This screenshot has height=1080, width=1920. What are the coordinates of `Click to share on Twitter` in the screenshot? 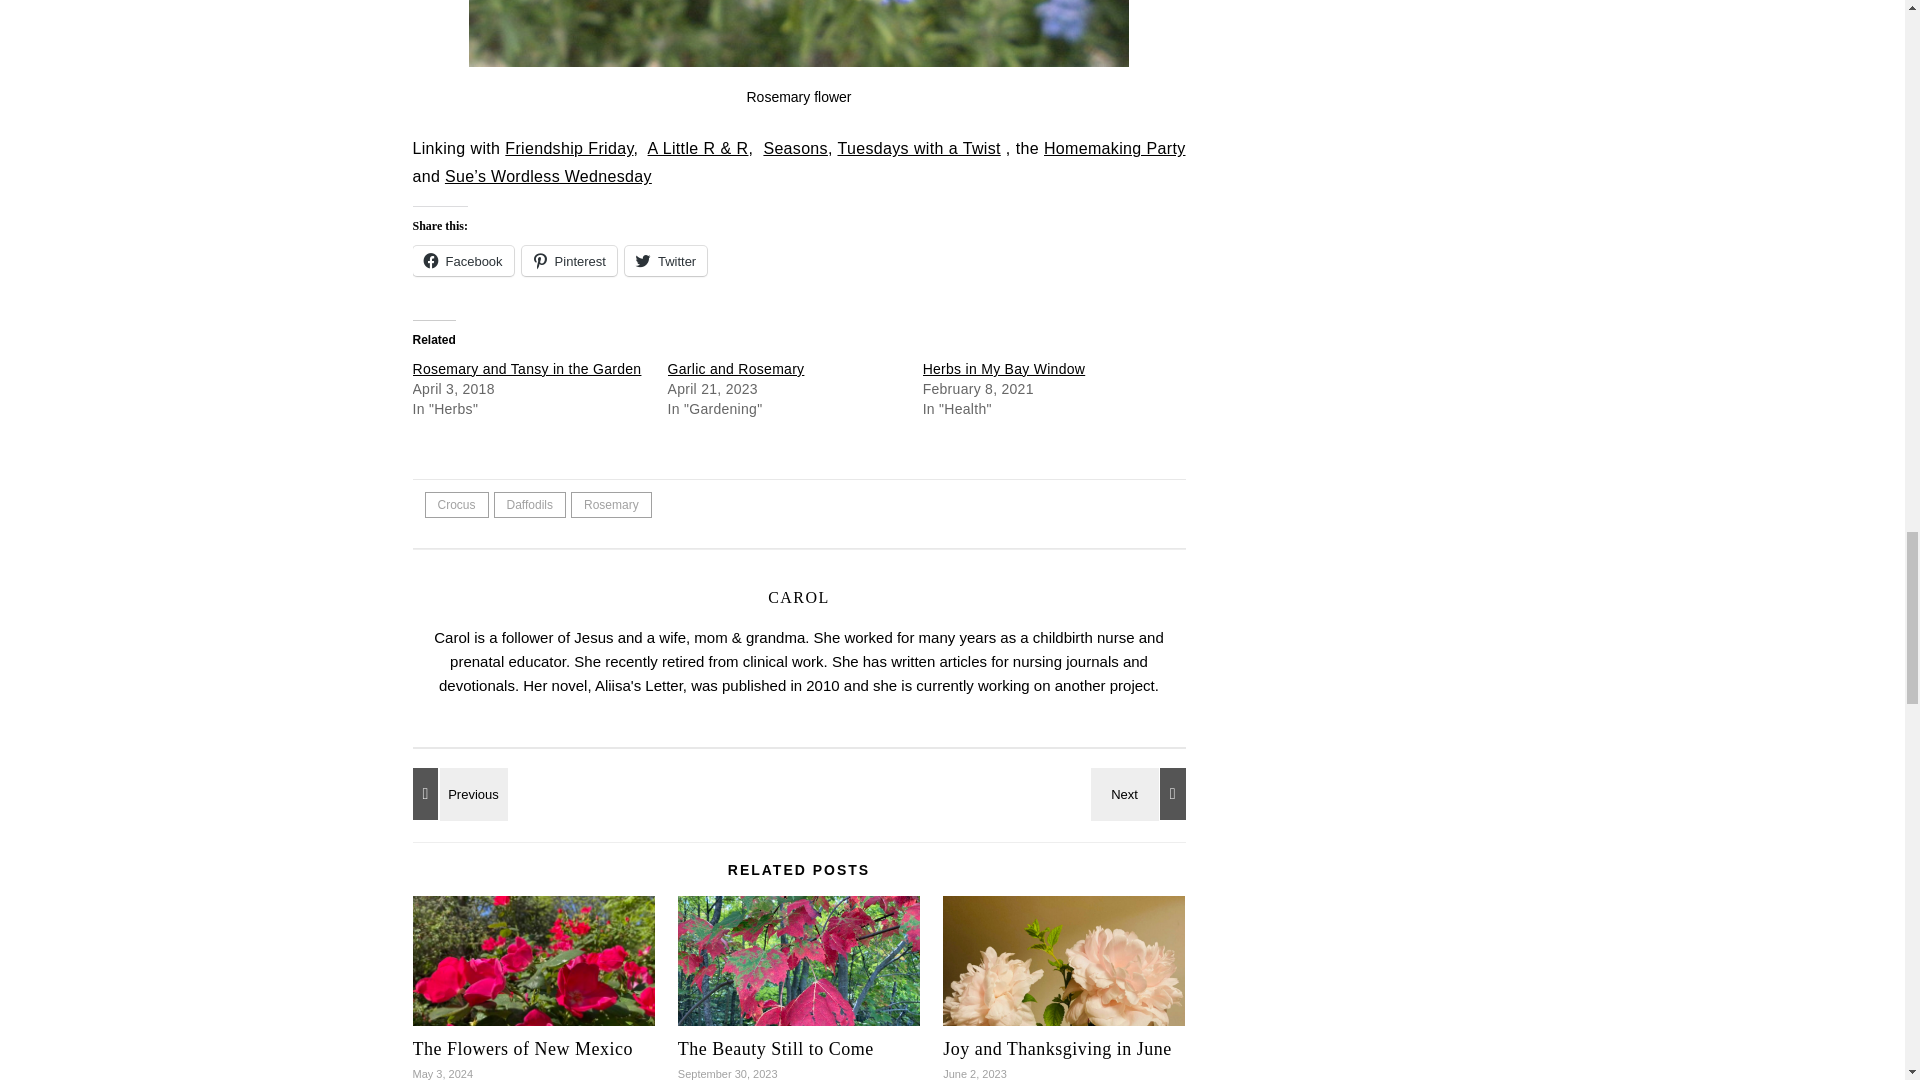 It's located at (666, 261).